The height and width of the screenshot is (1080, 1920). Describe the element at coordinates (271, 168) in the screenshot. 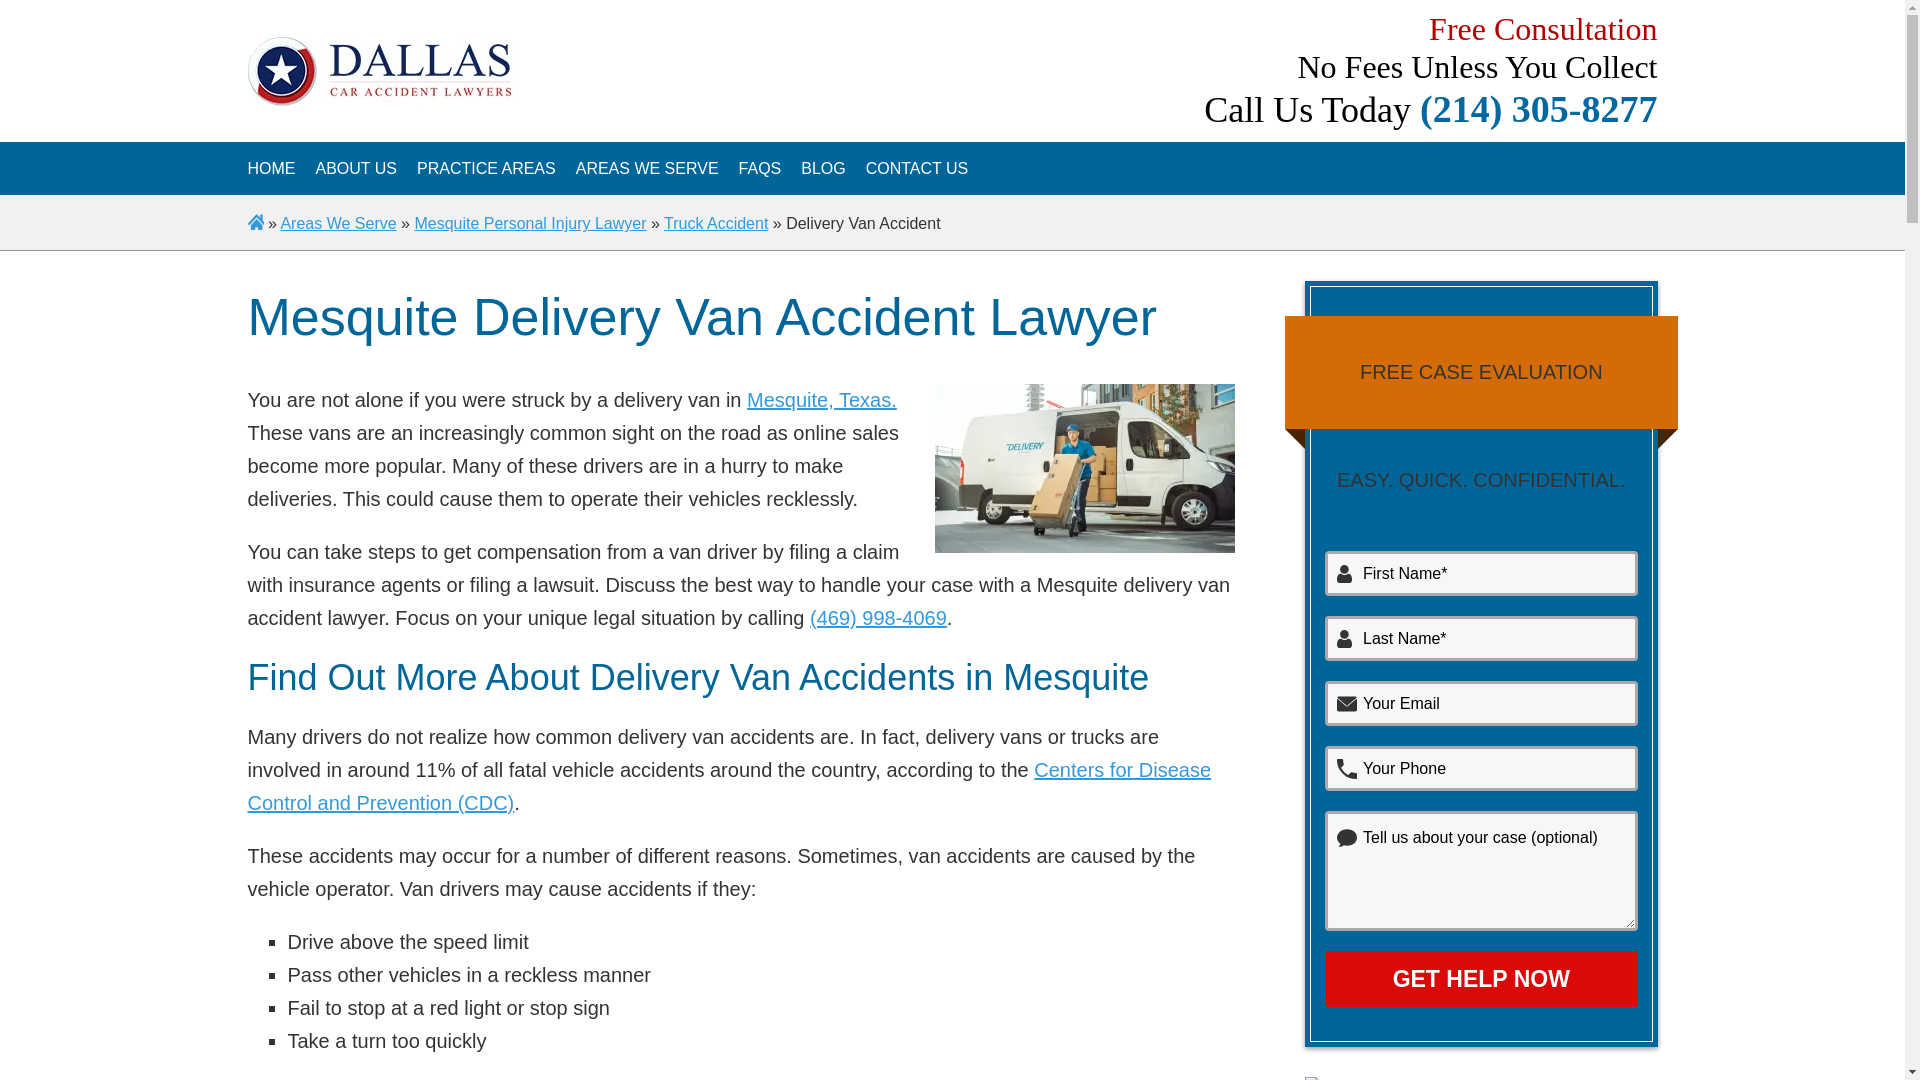

I see `Dallas Car Accident Lawyers` at that location.